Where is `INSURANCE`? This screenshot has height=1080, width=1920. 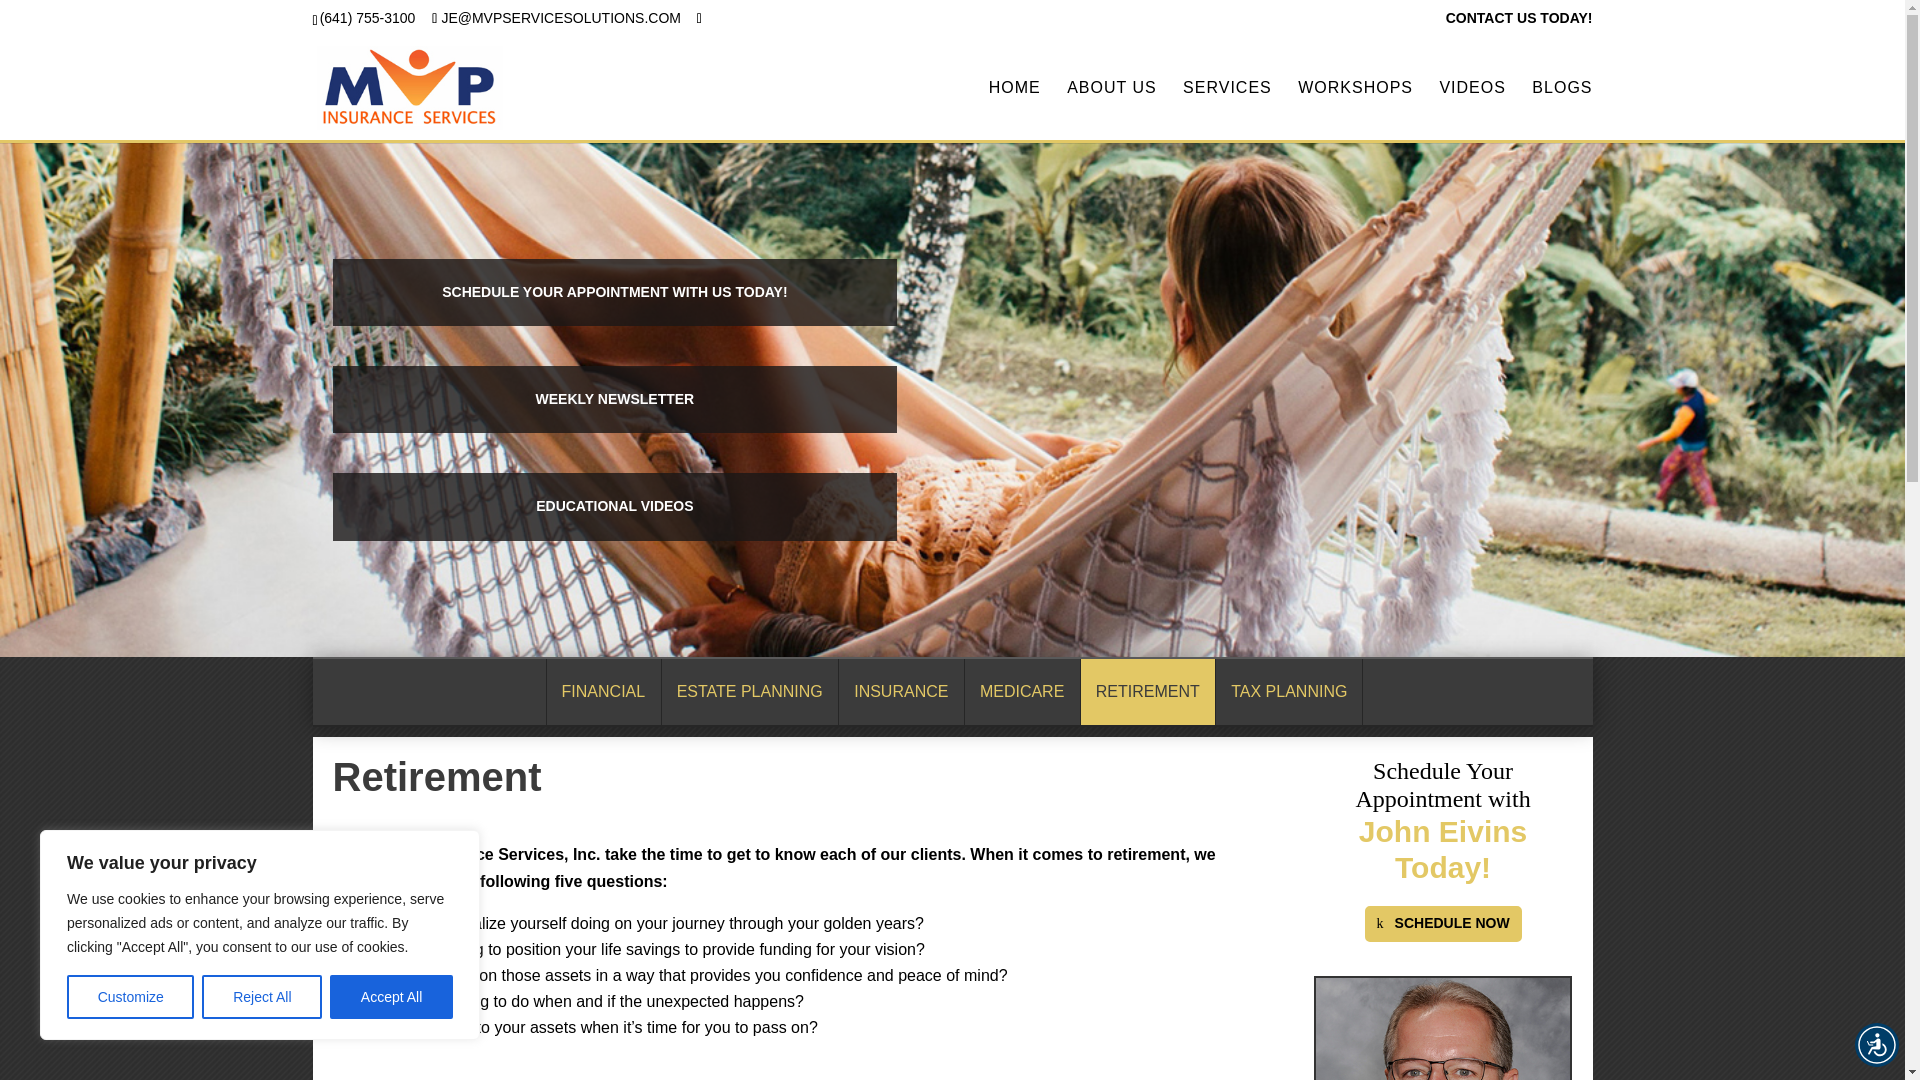
INSURANCE is located at coordinates (900, 691).